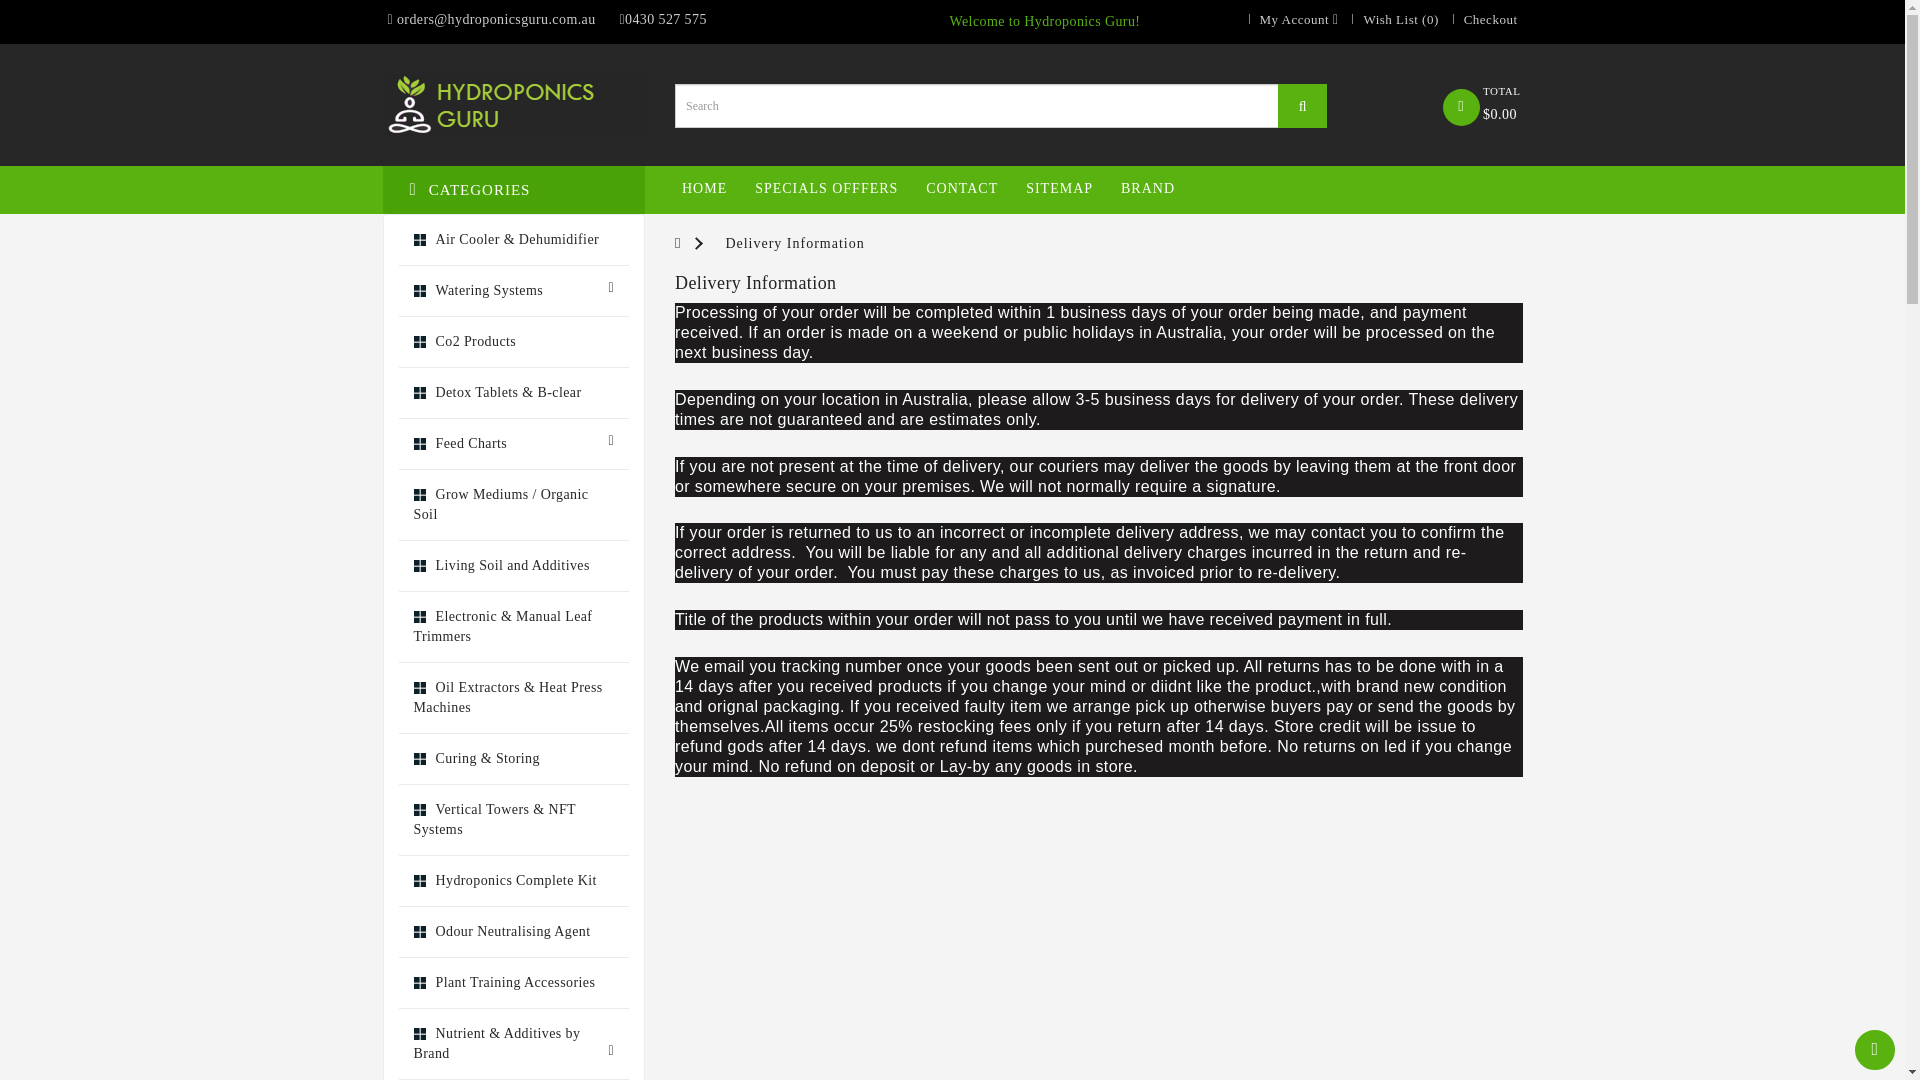 This screenshot has height=1080, width=1920. What do you see at coordinates (512, 105) in the screenshot?
I see `Hydroponics Guru` at bounding box center [512, 105].